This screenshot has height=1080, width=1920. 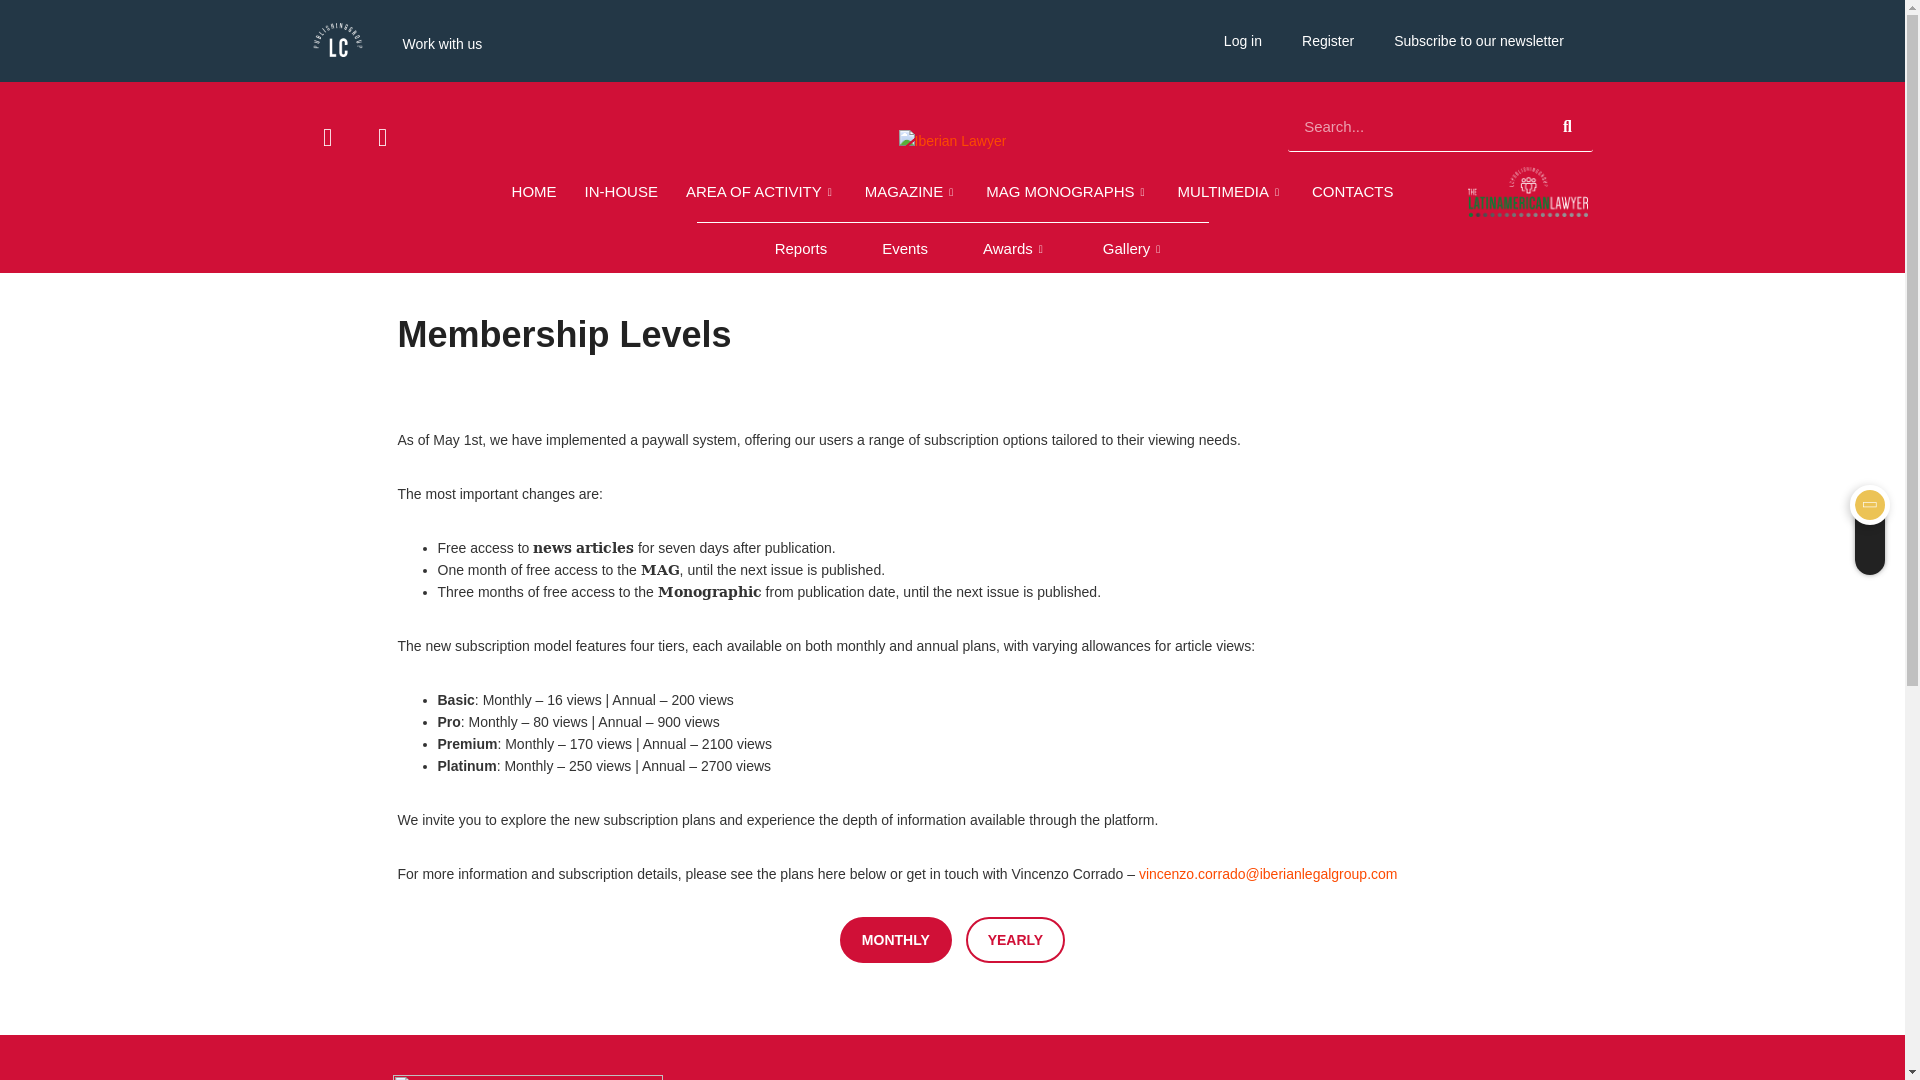 What do you see at coordinates (1242, 40) in the screenshot?
I see `Log in` at bounding box center [1242, 40].